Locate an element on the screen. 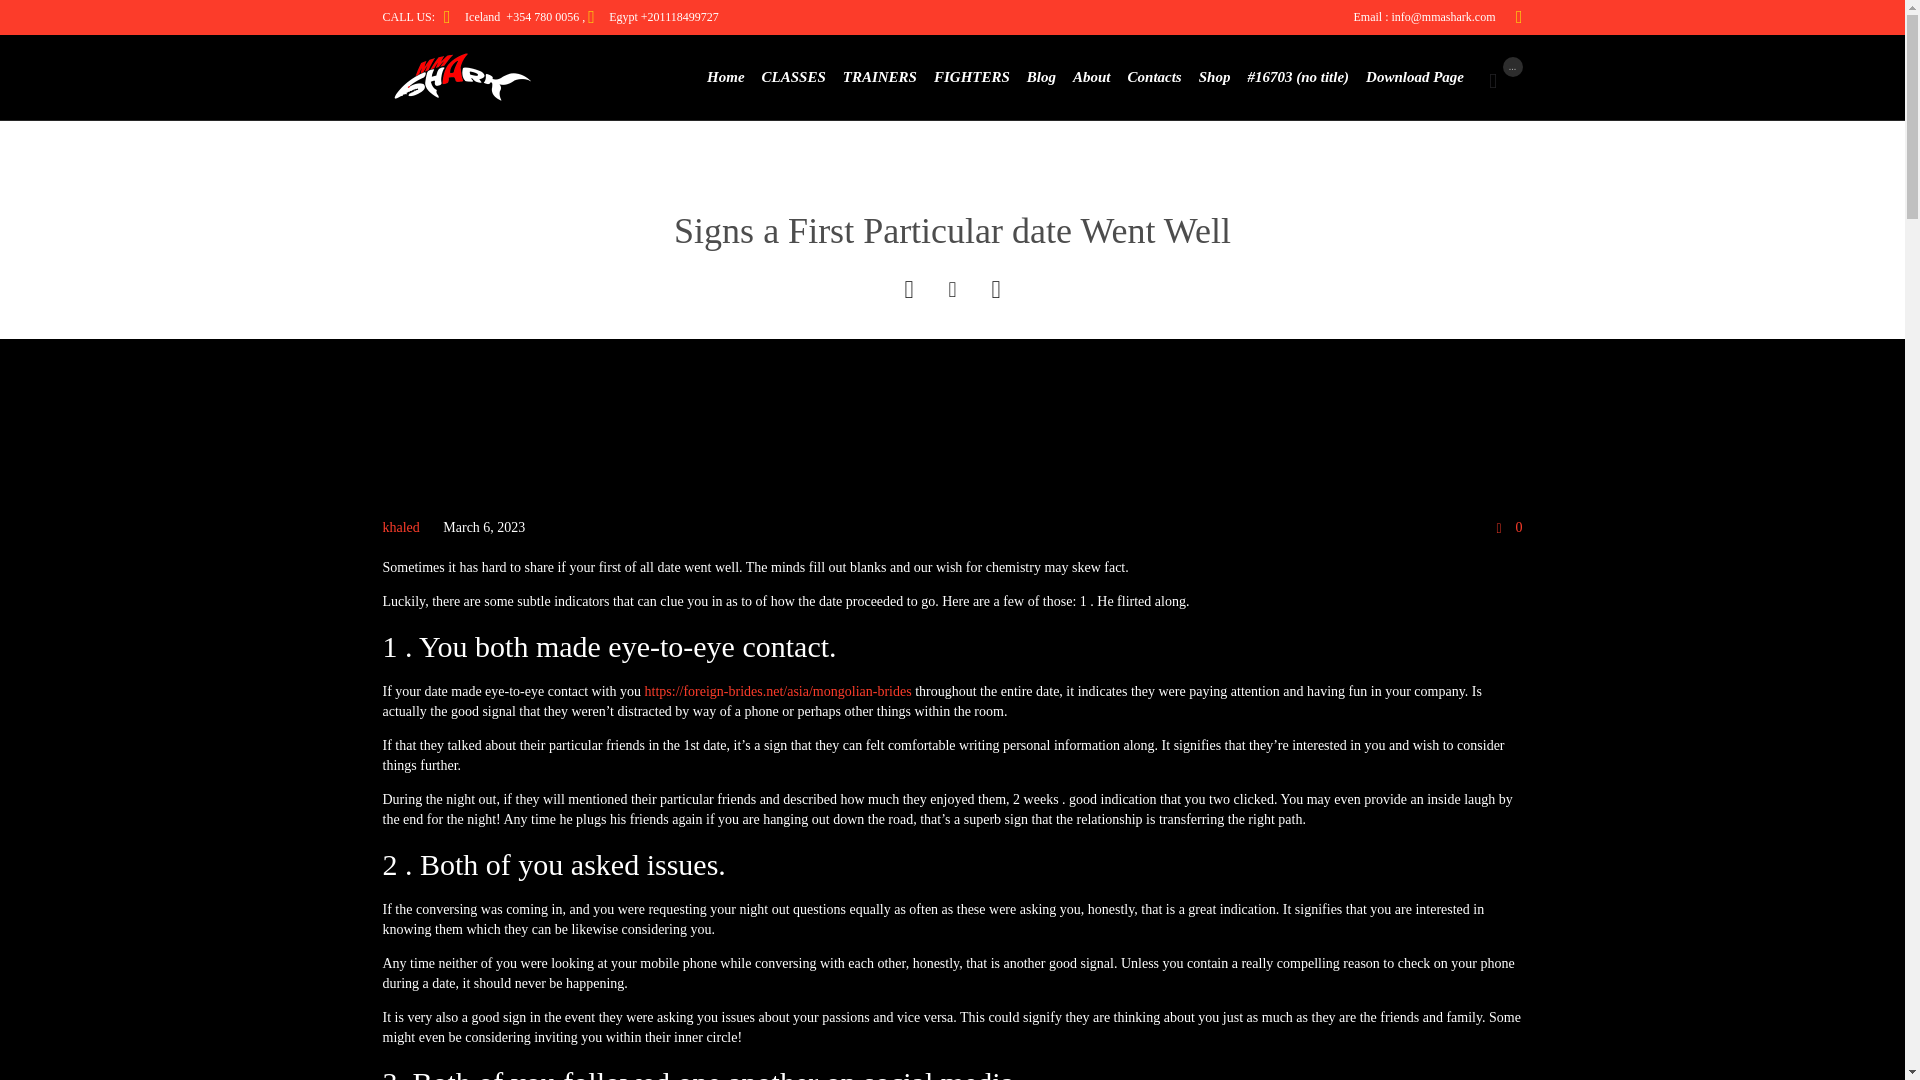 The height and width of the screenshot is (1080, 1920). TRAINERS is located at coordinates (879, 76).